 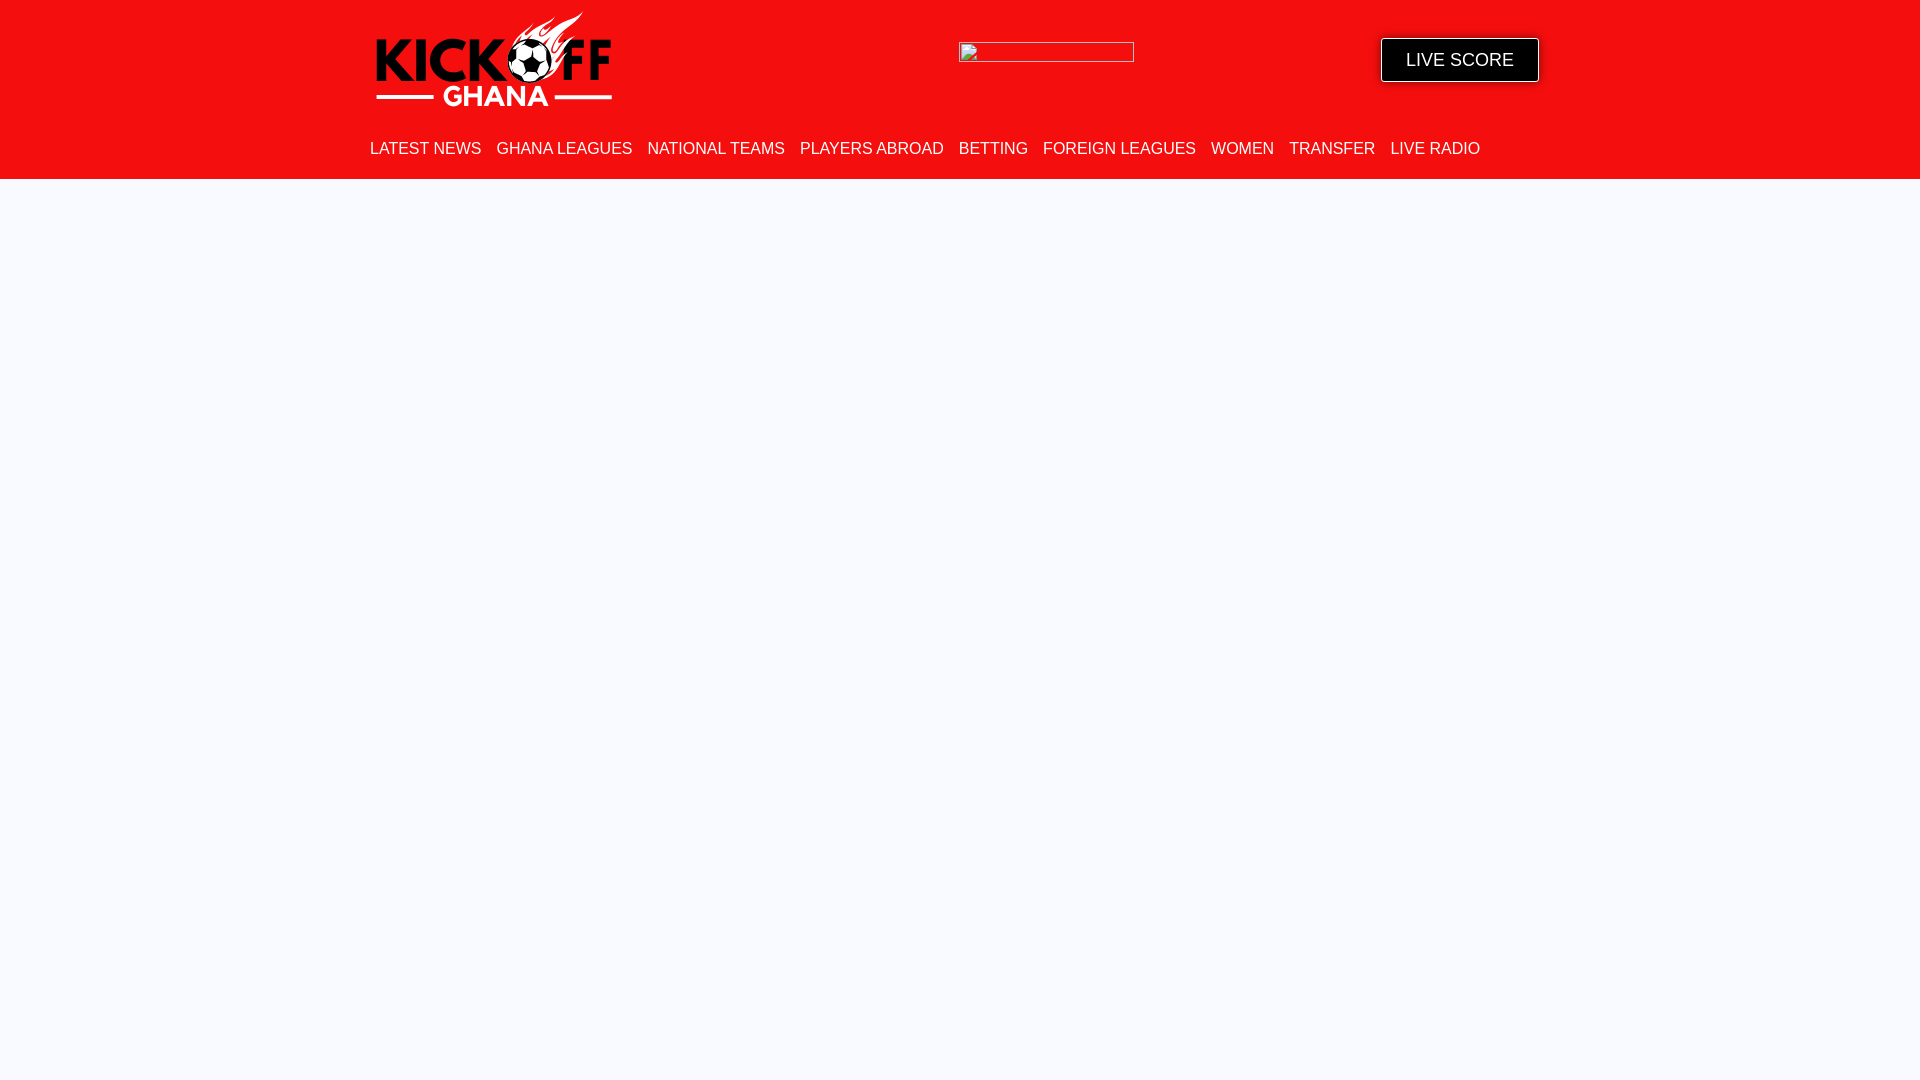 I want to click on BETTING, so click(x=992, y=148).